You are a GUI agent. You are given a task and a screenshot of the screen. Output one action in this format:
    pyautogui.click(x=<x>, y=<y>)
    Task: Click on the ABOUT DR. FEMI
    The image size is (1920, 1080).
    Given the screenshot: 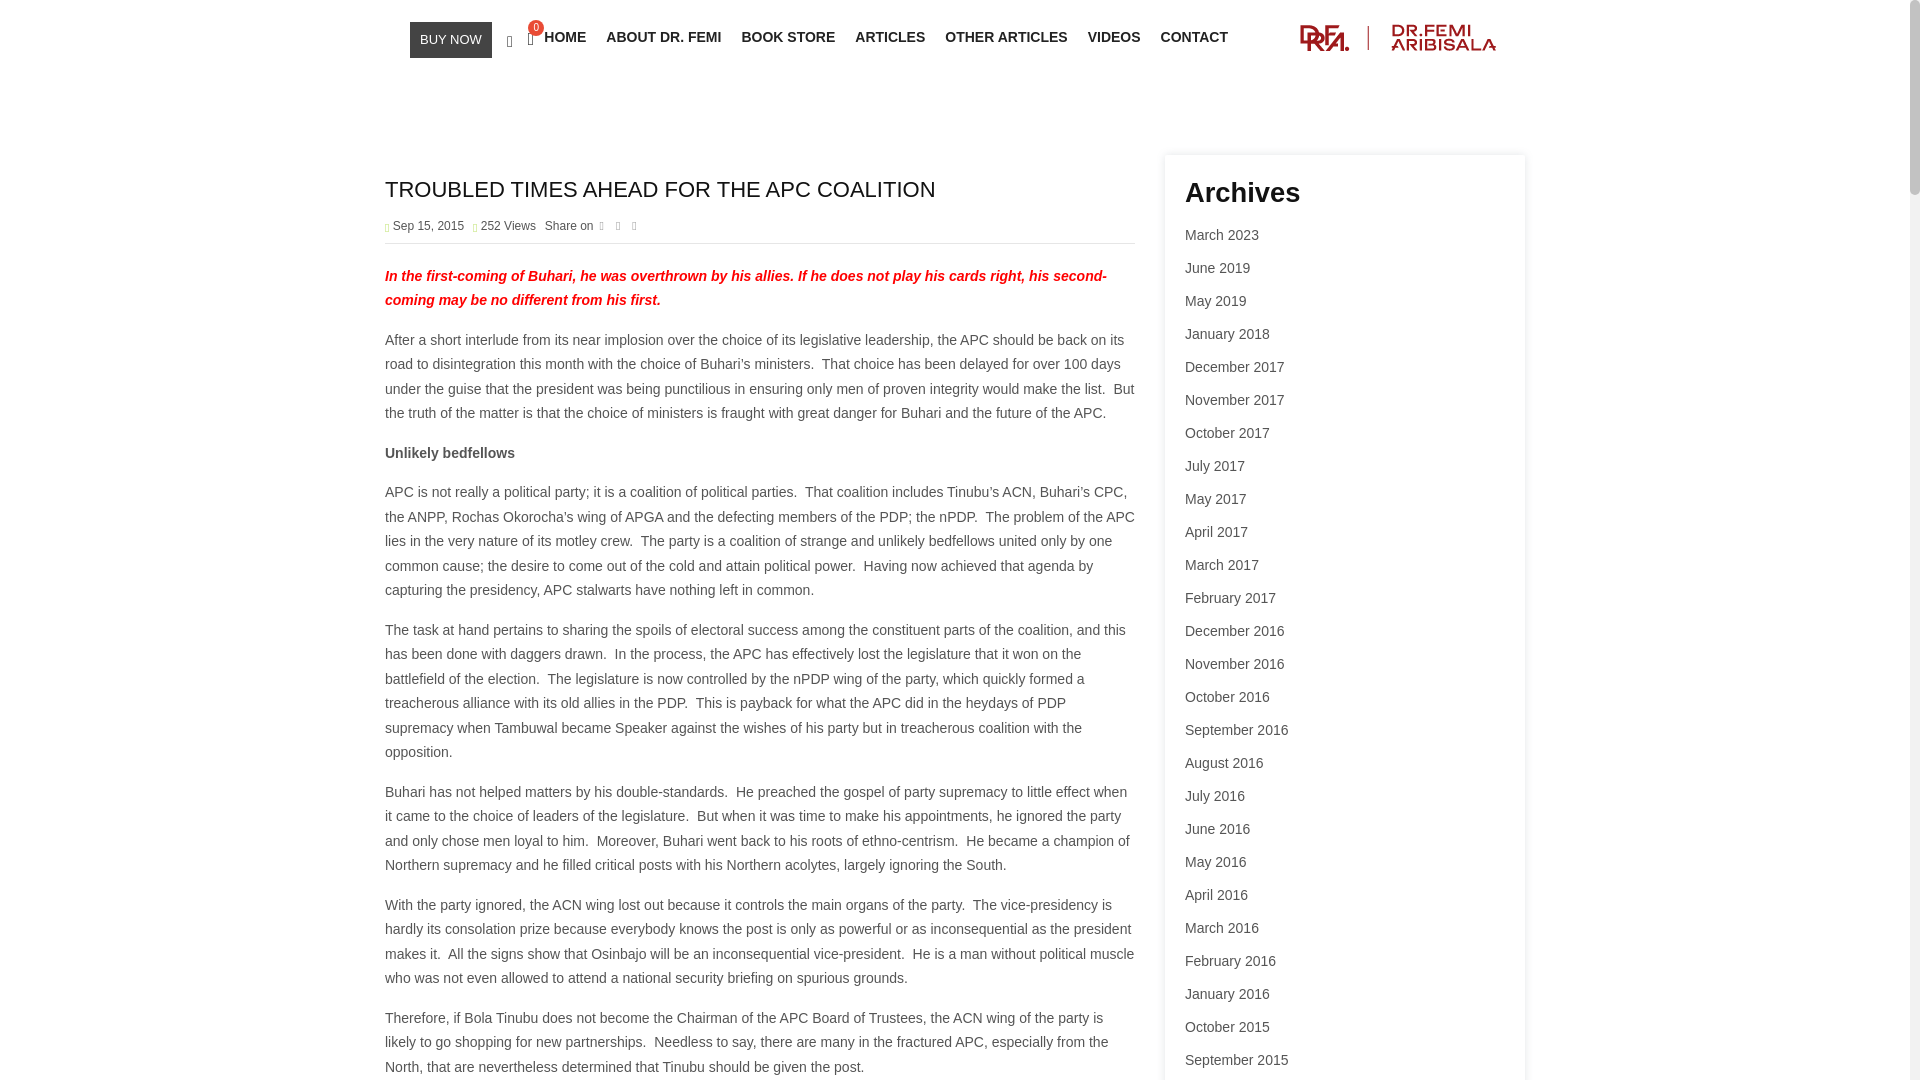 What is the action you would take?
    pyautogui.click(x=663, y=38)
    